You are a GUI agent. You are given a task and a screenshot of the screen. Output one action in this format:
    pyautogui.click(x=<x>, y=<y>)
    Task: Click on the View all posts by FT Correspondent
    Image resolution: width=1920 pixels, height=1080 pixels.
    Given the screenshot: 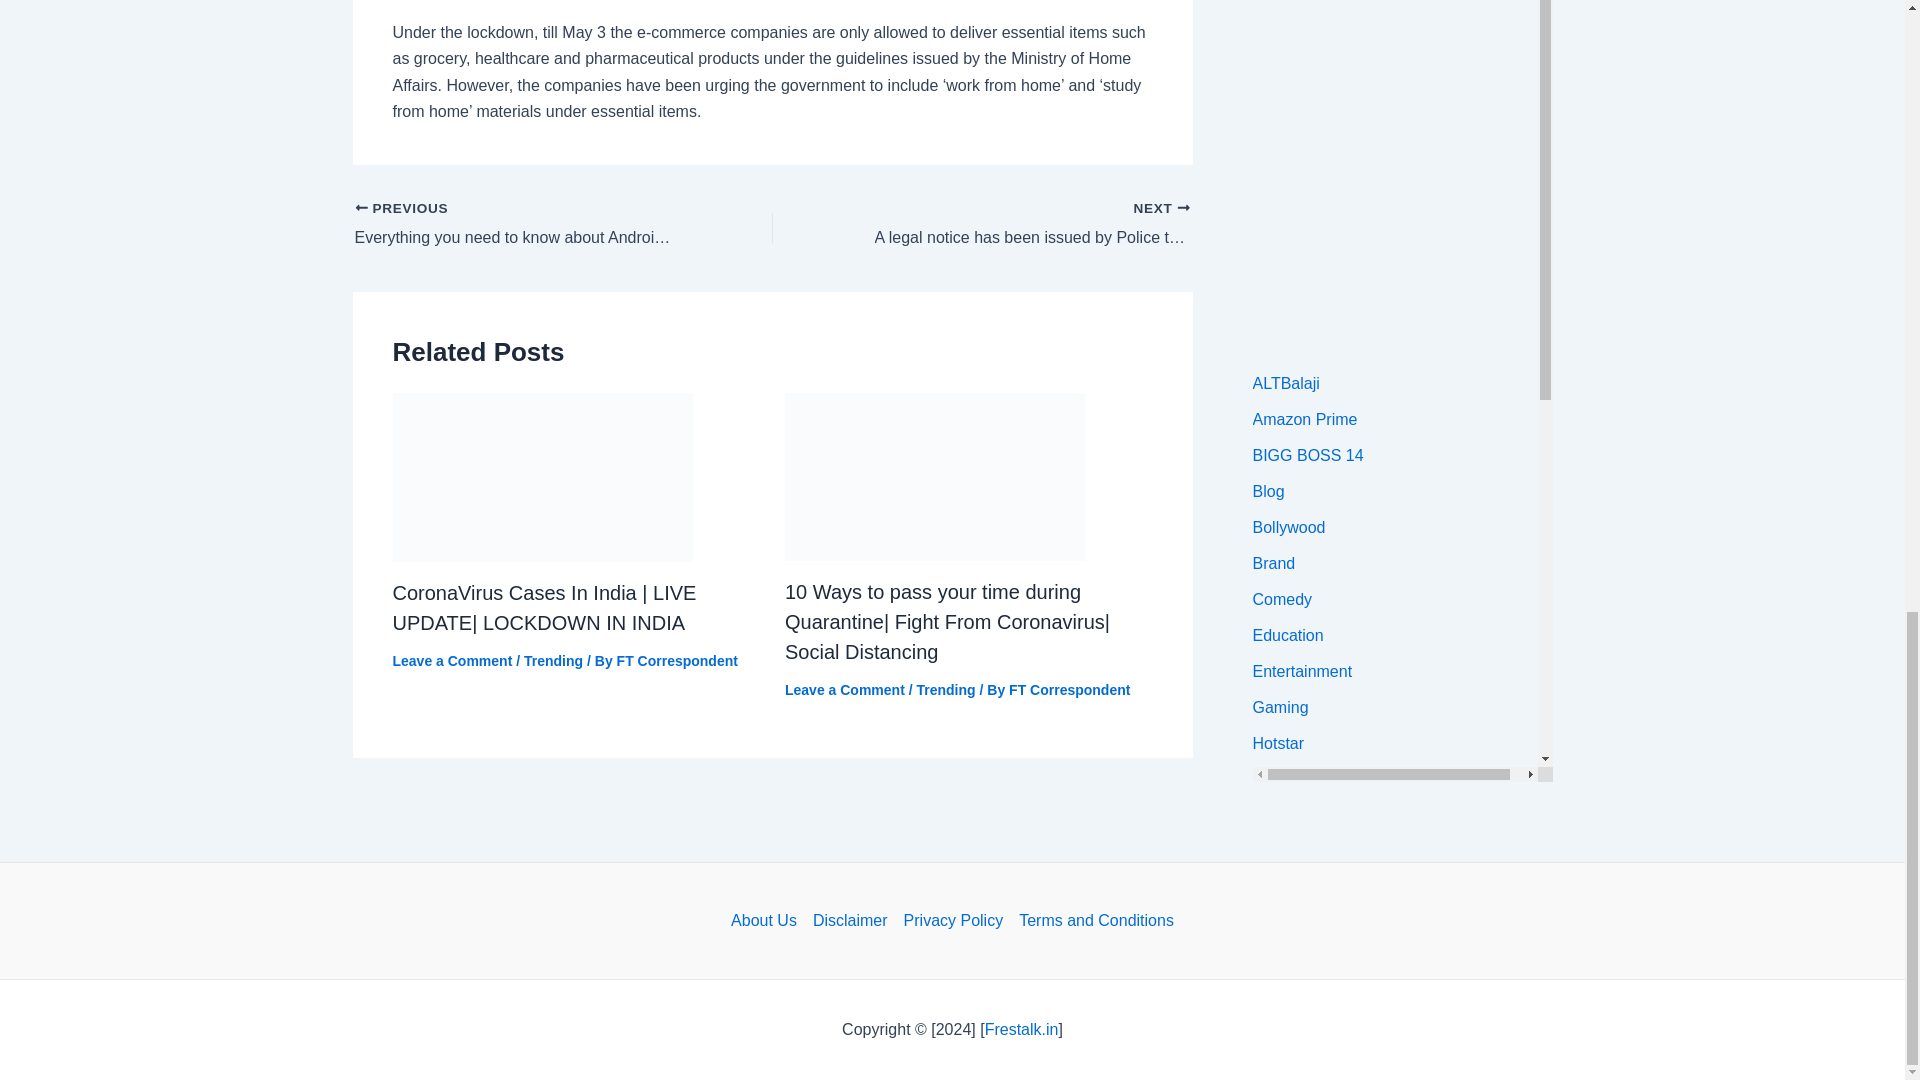 What is the action you would take?
    pyautogui.click(x=1070, y=689)
    